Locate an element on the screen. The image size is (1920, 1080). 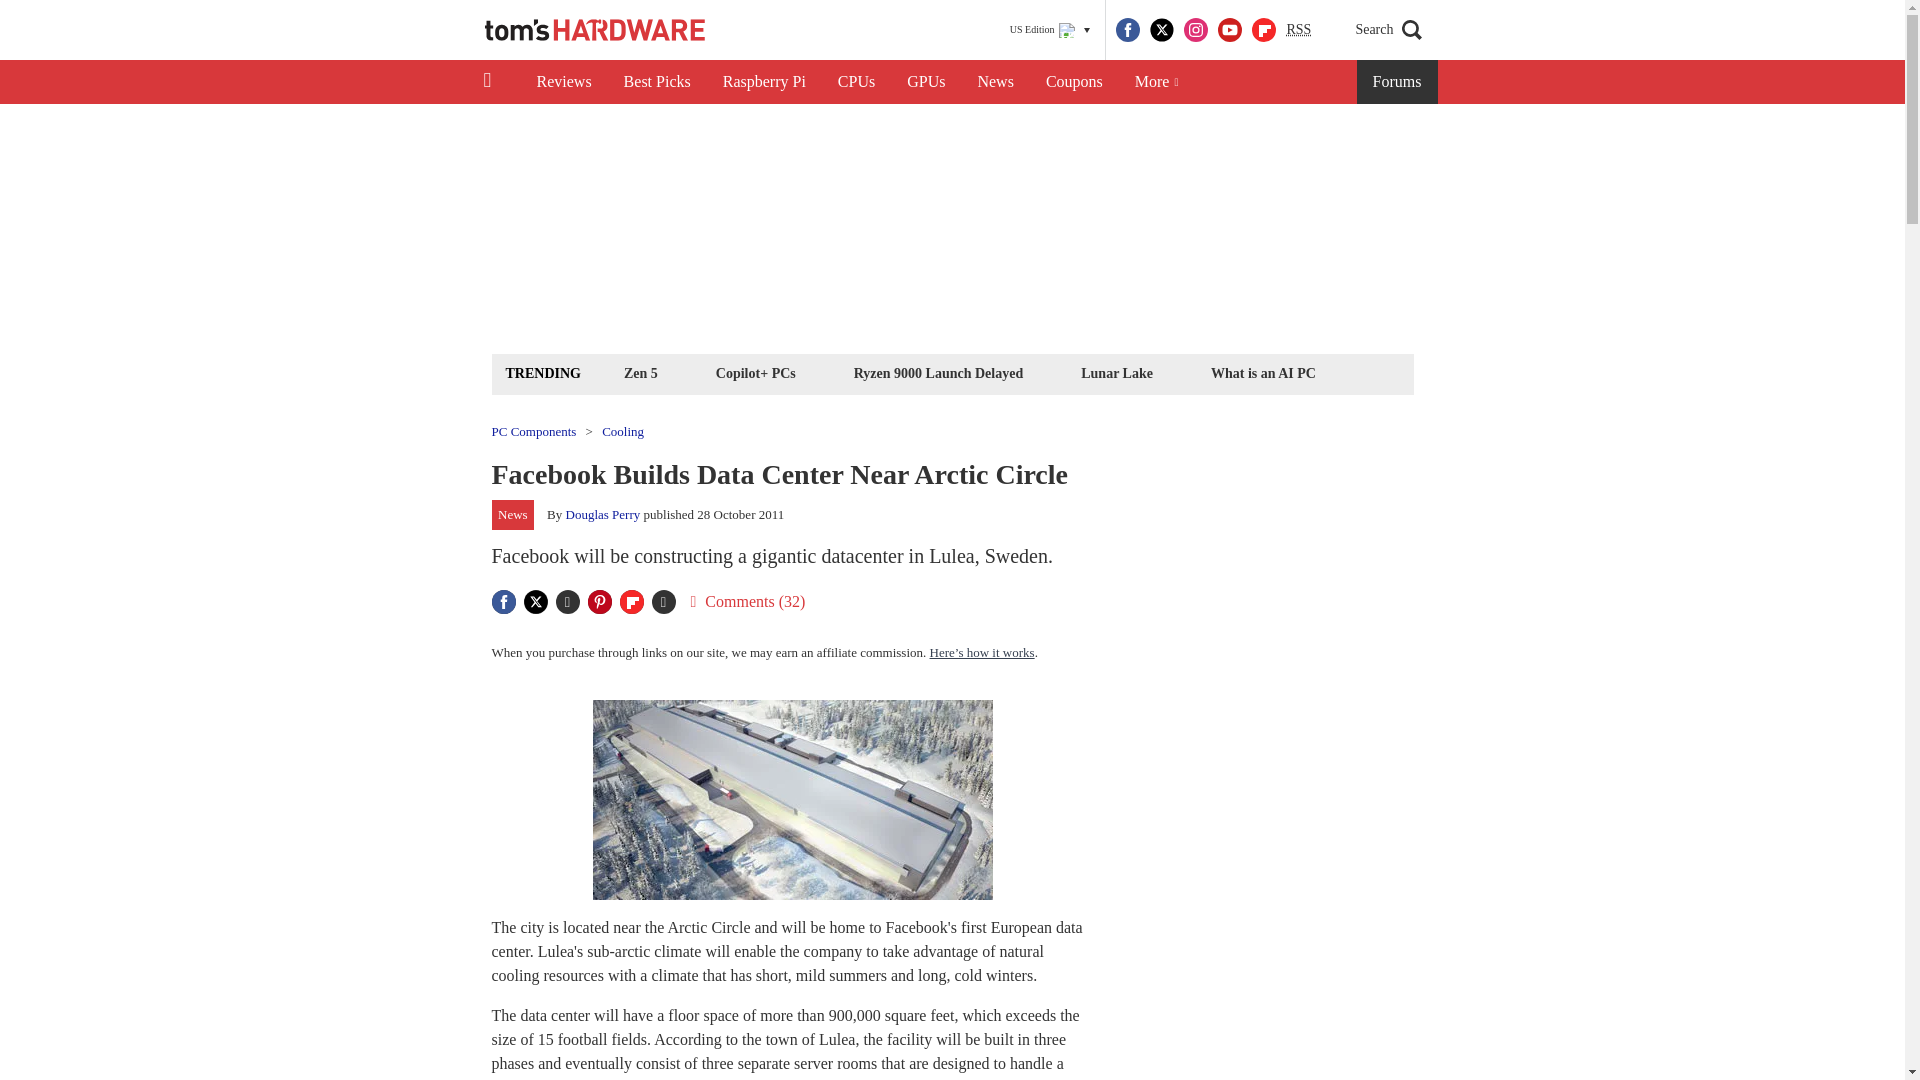
GPUs is located at coordinates (926, 82).